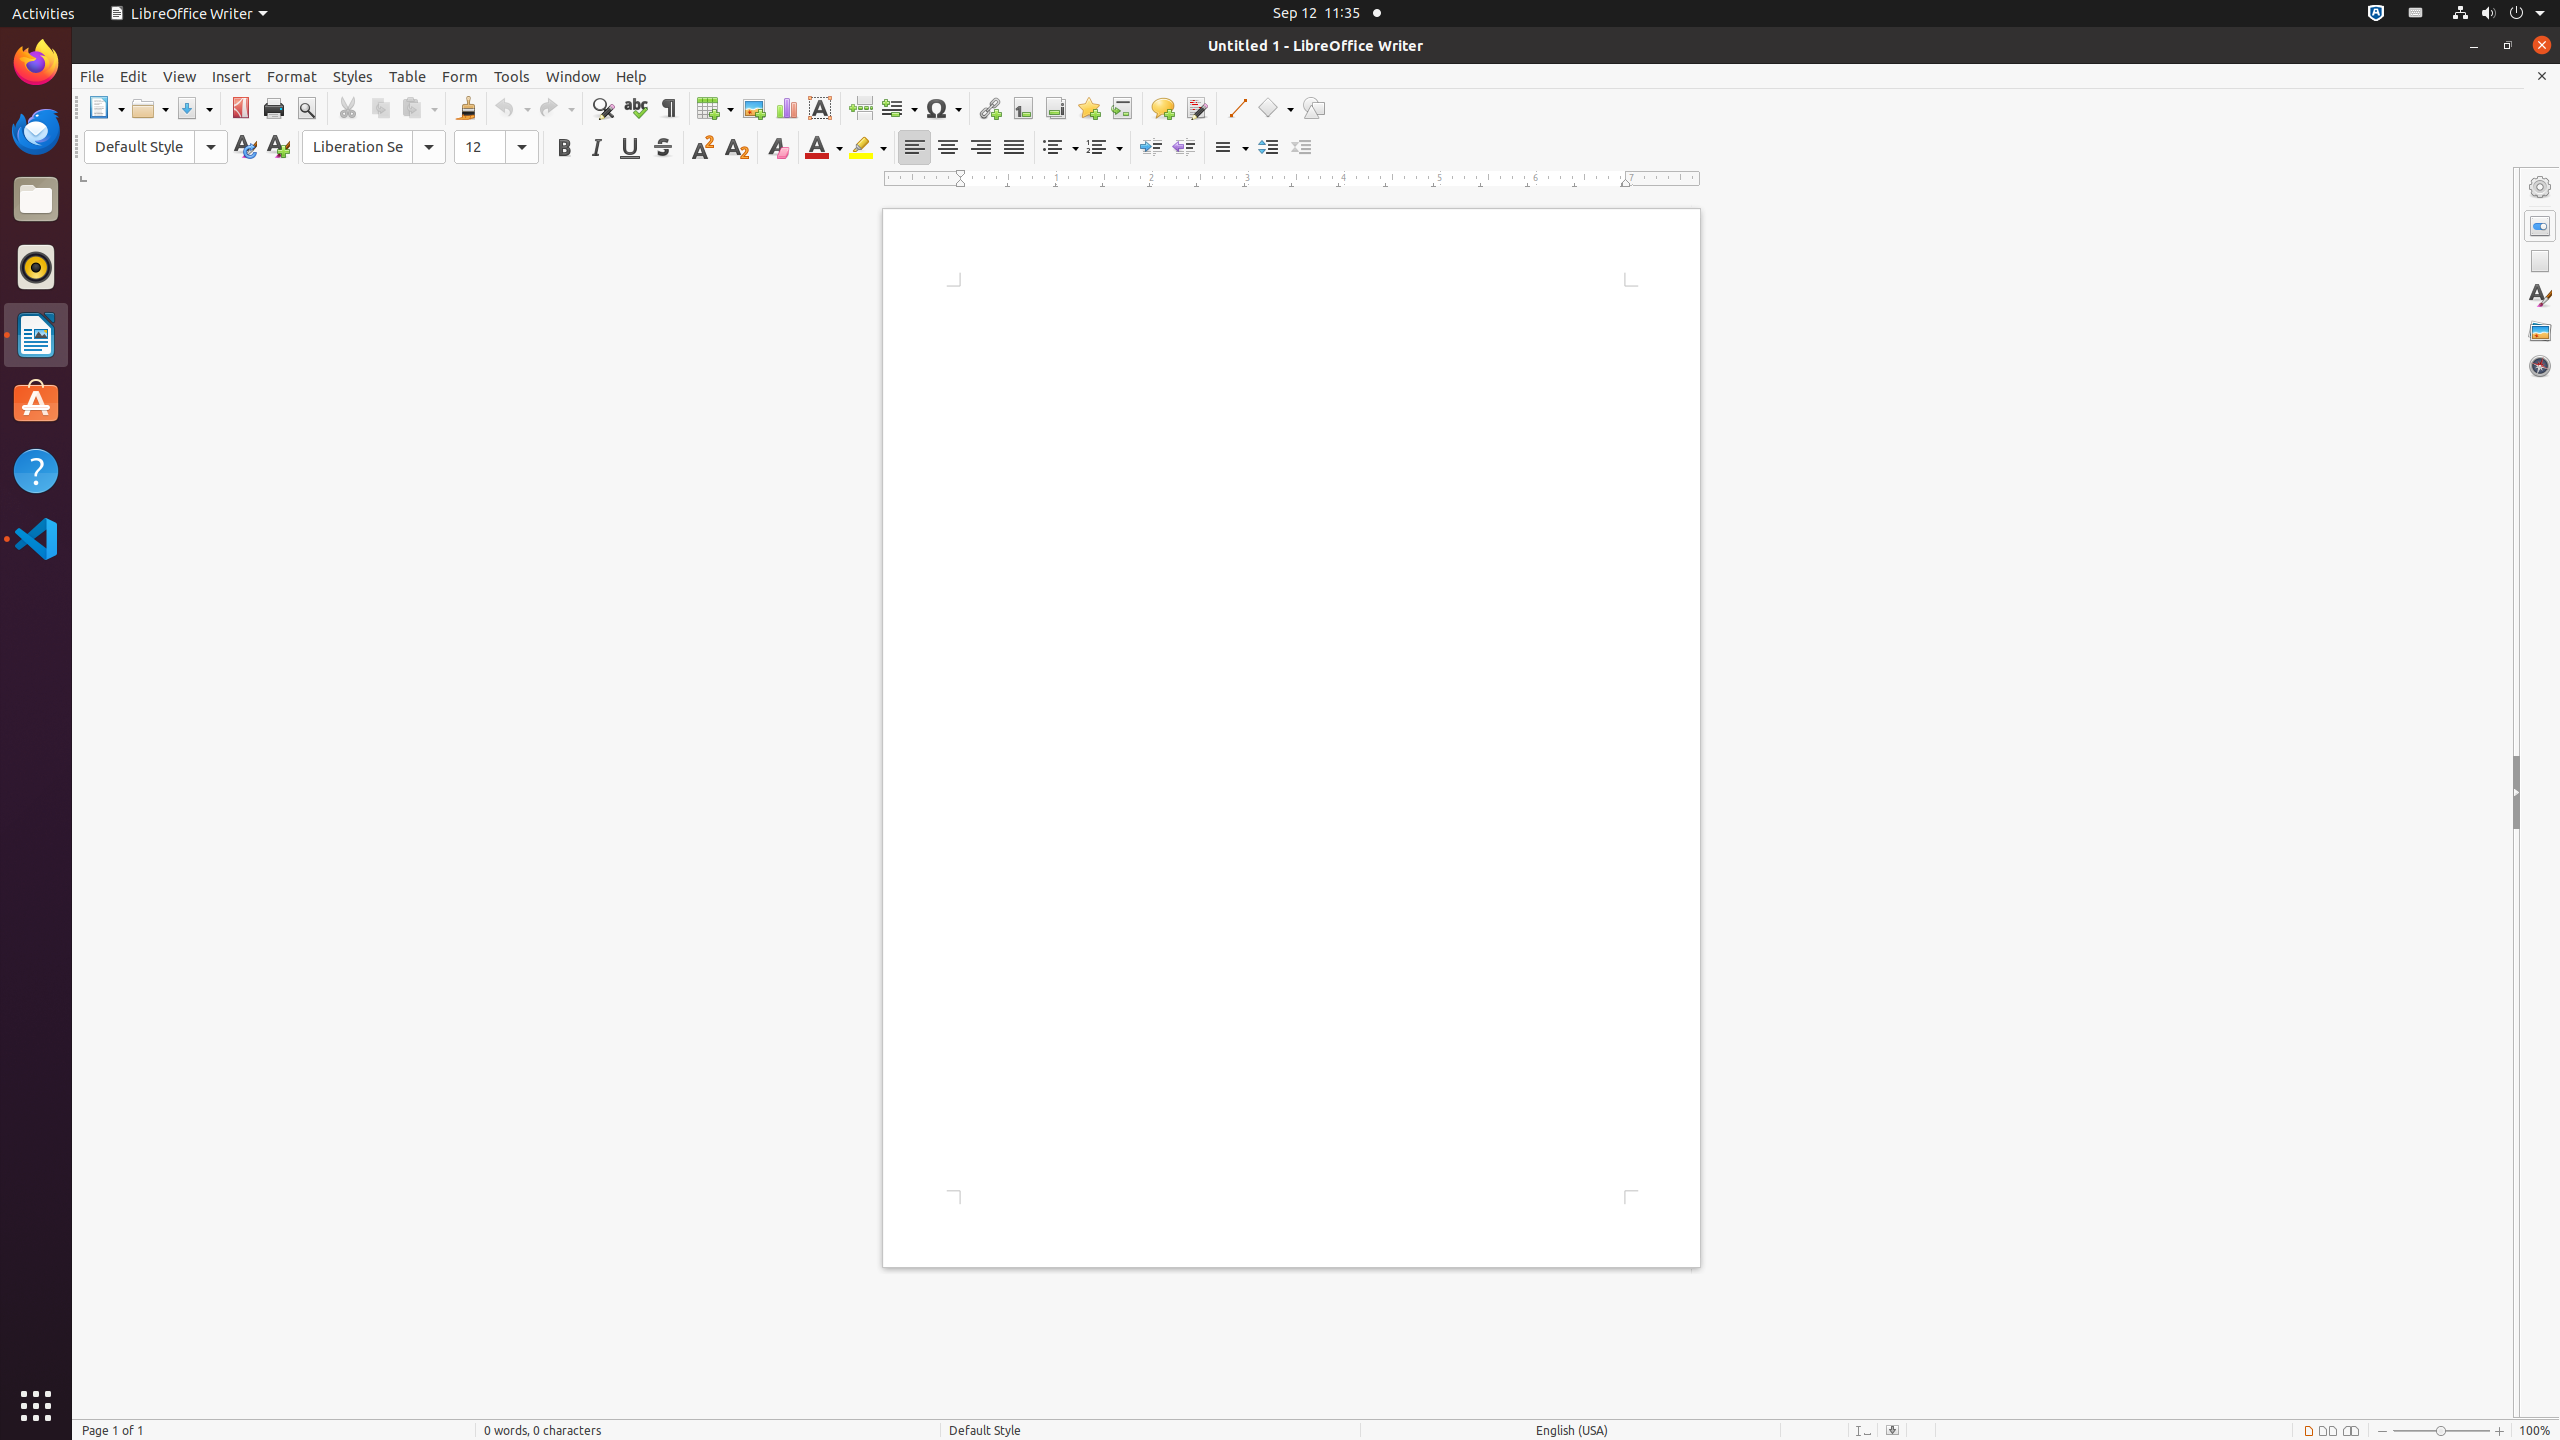 The width and height of the screenshot is (2560, 1440). I want to click on Copy, so click(380, 108).